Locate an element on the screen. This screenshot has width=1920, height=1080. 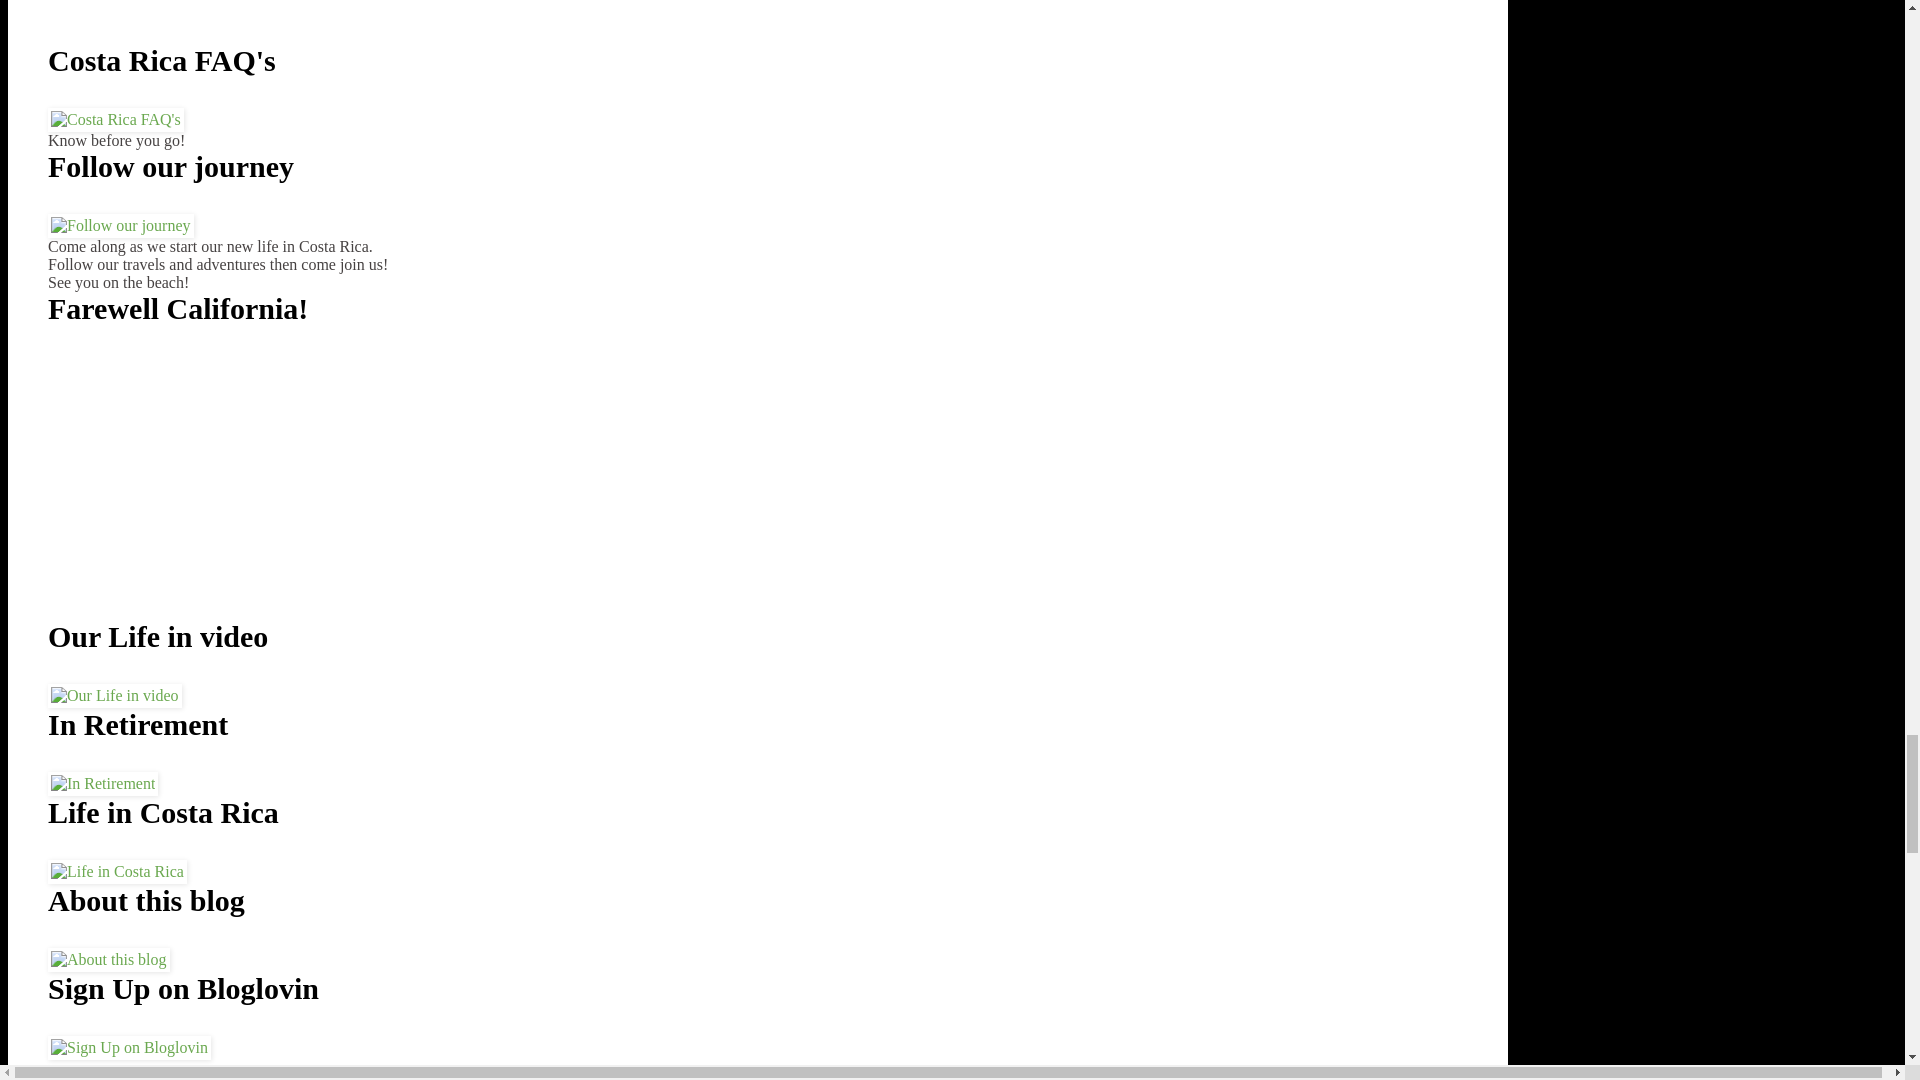
YouTube video player is located at coordinates (218, 20).